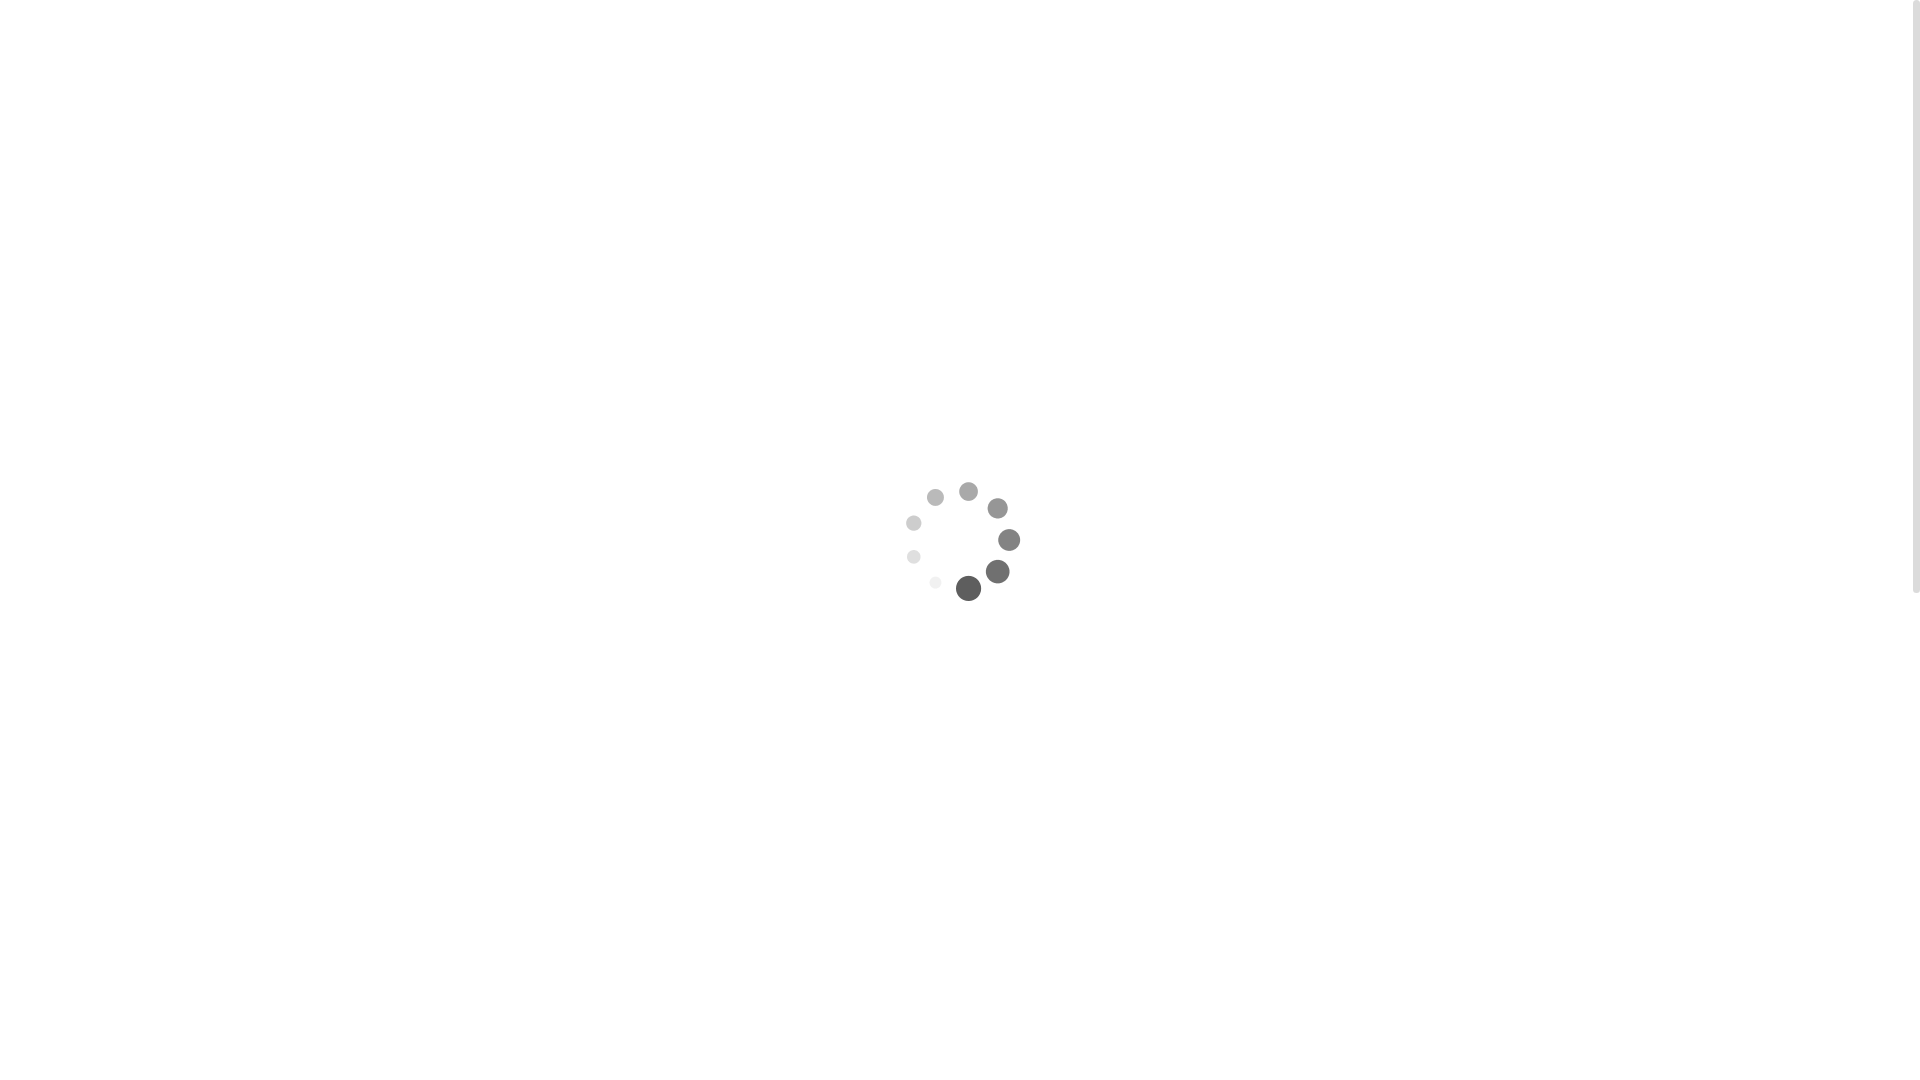 This screenshot has width=1920, height=1080. I want to click on Wild orgy fuck, so click(1361, 976).